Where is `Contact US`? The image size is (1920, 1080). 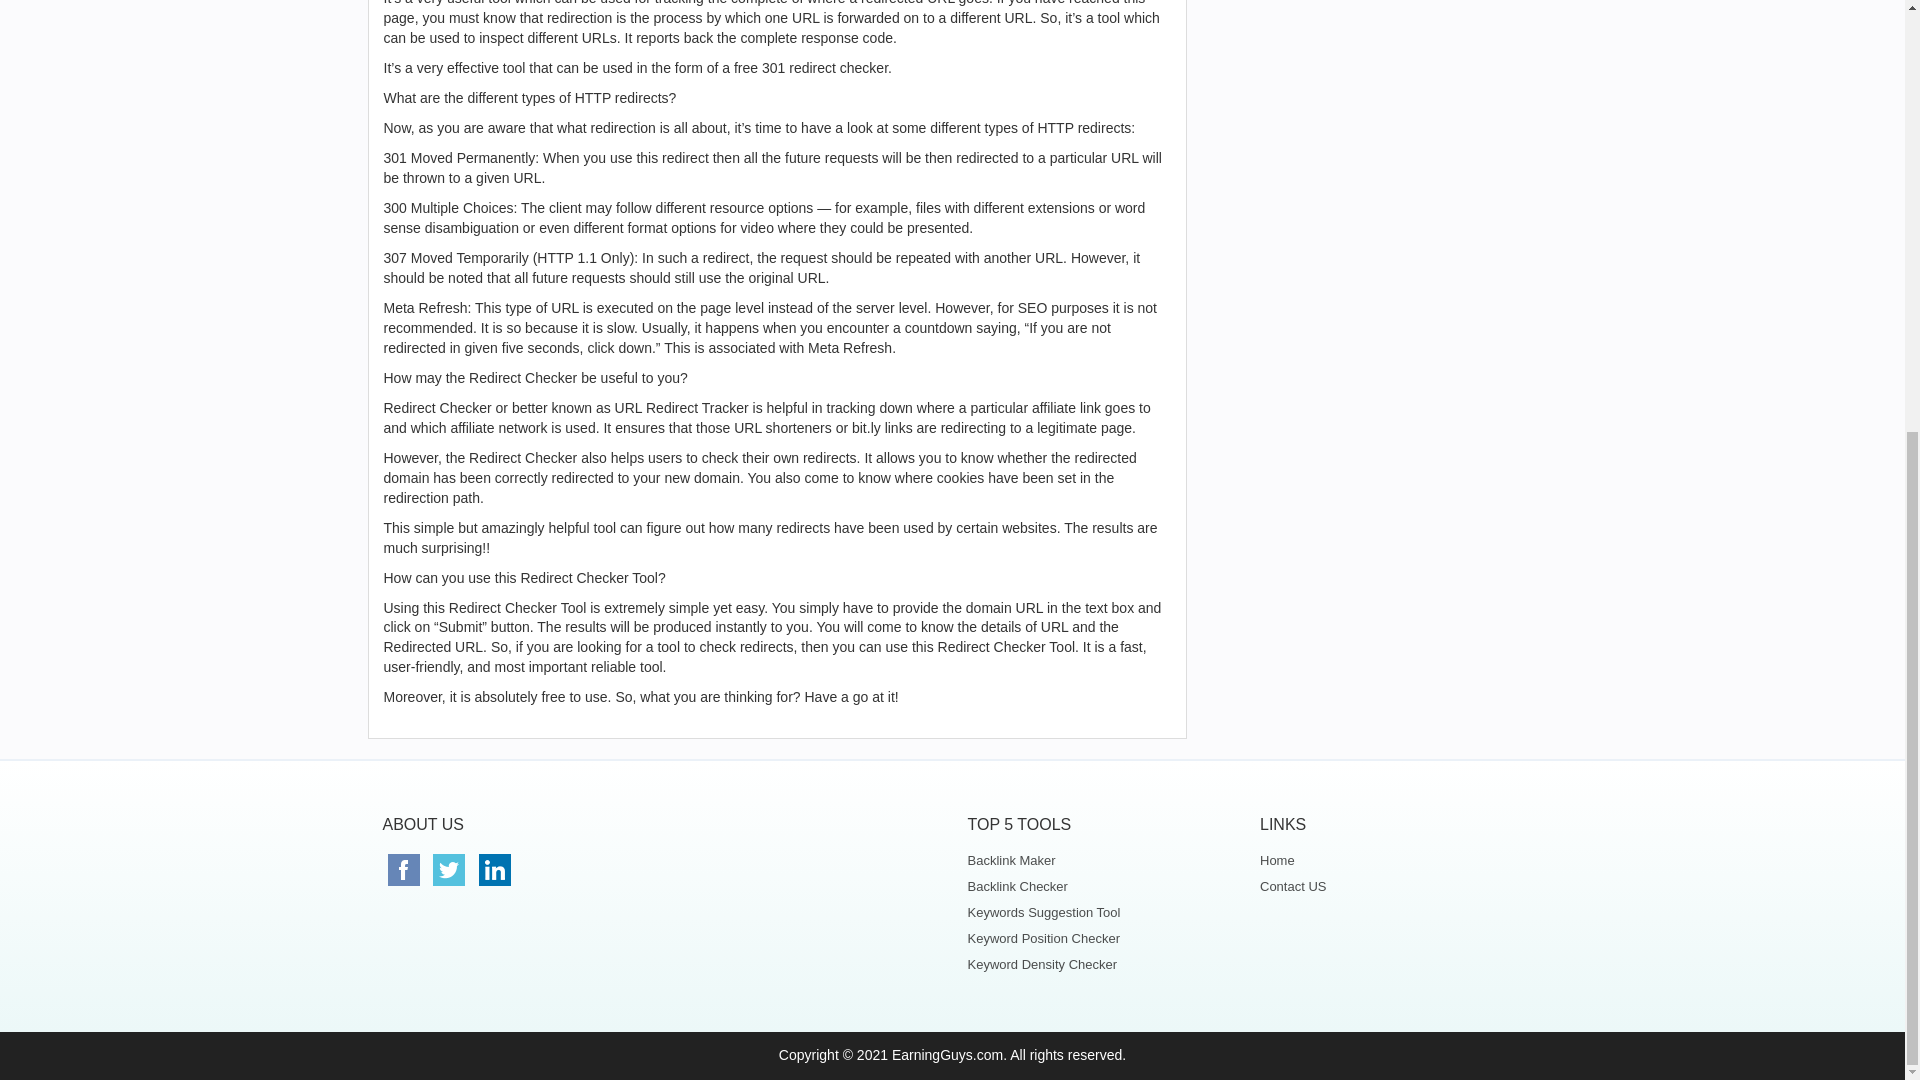 Contact US is located at coordinates (1390, 886).